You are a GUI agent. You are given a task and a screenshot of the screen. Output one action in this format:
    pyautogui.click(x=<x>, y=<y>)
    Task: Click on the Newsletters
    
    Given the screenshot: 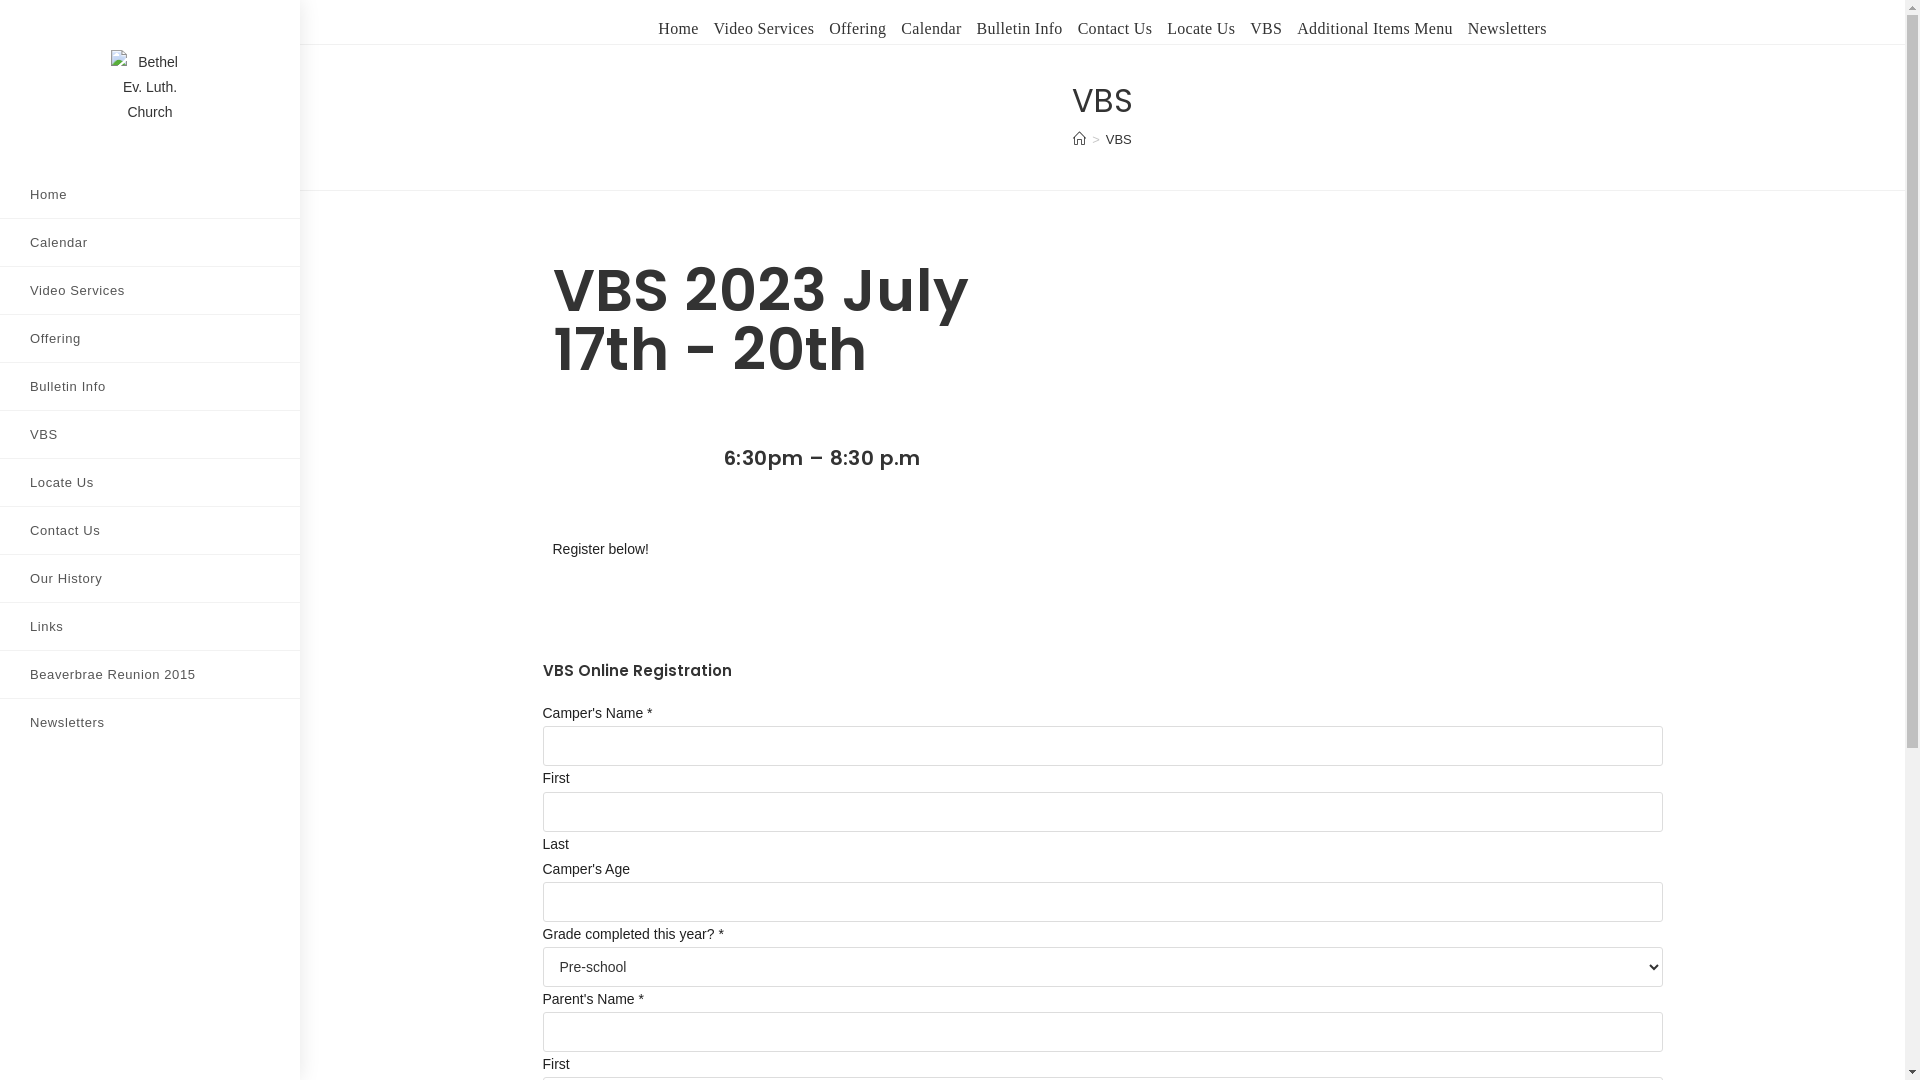 What is the action you would take?
    pyautogui.click(x=1508, y=30)
    